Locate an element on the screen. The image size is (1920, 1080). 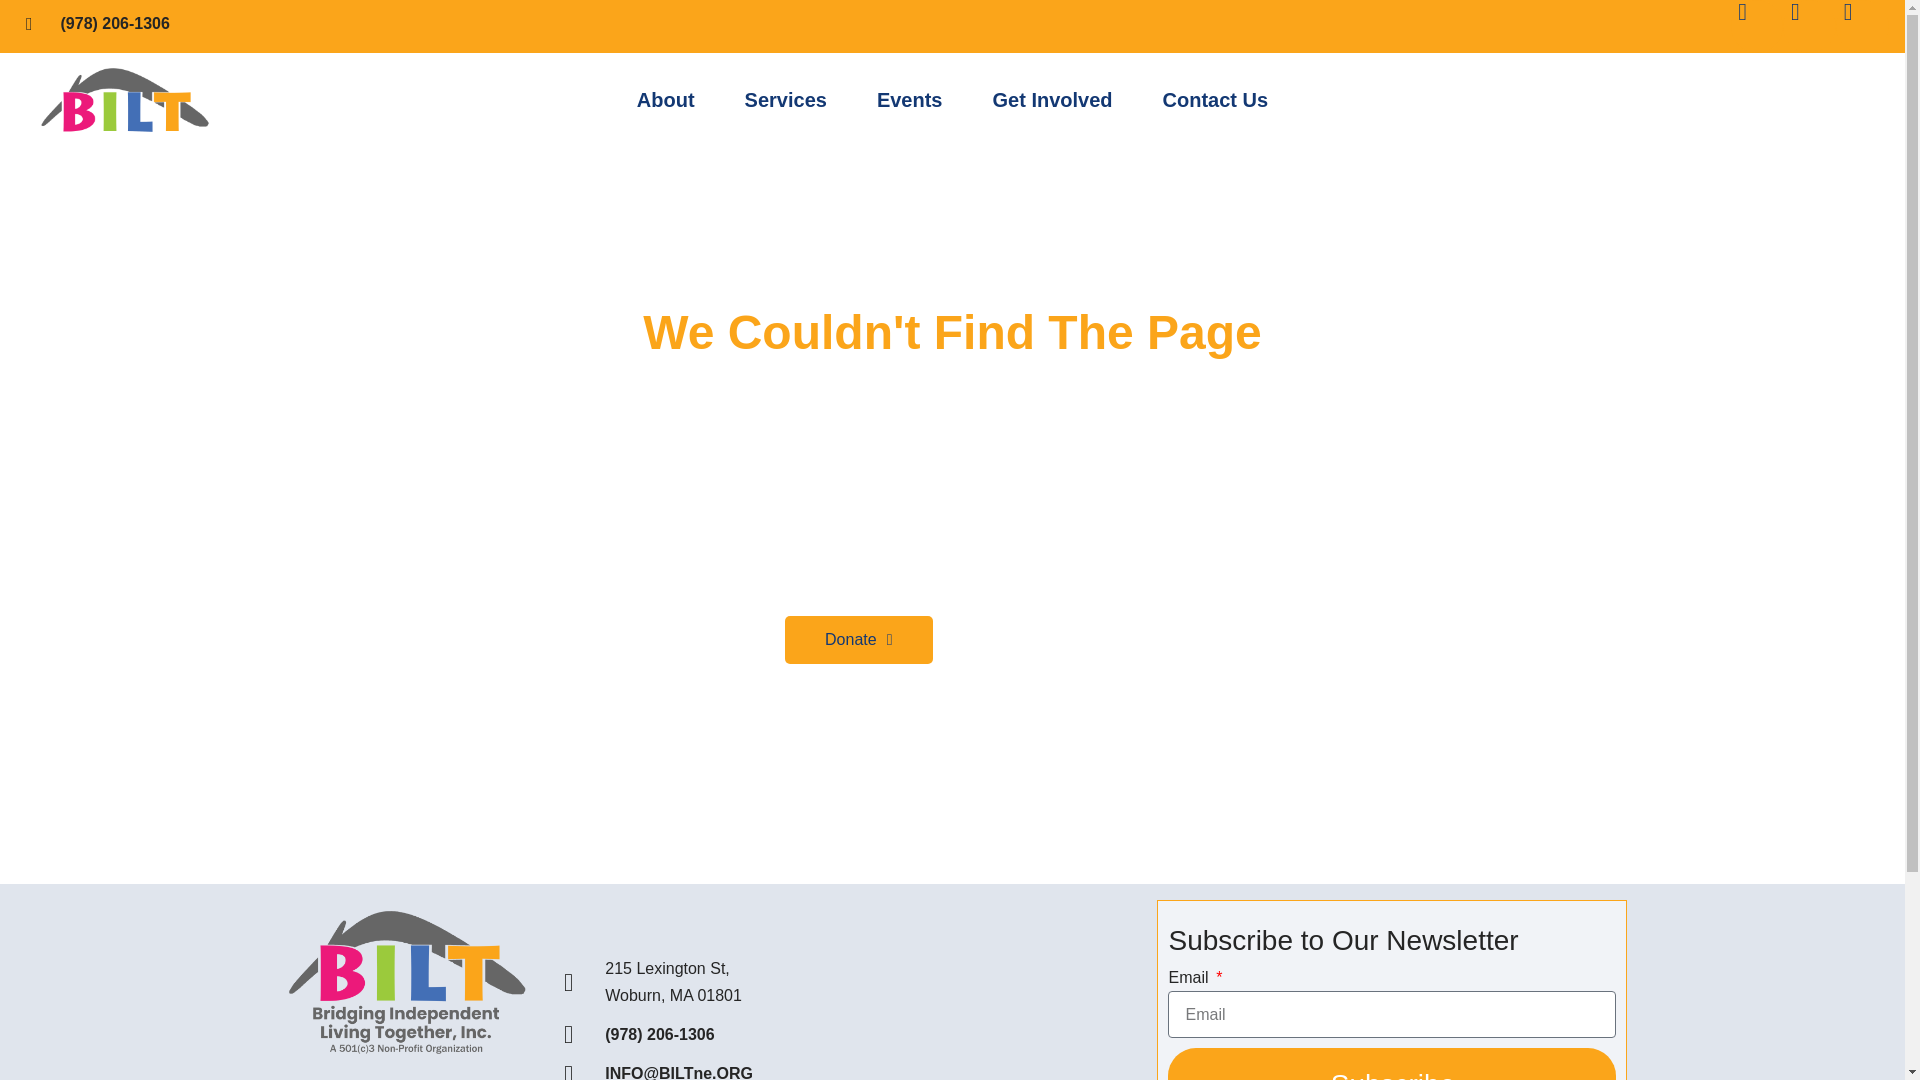
Or Volunteer is located at coordinates (1022, 640).